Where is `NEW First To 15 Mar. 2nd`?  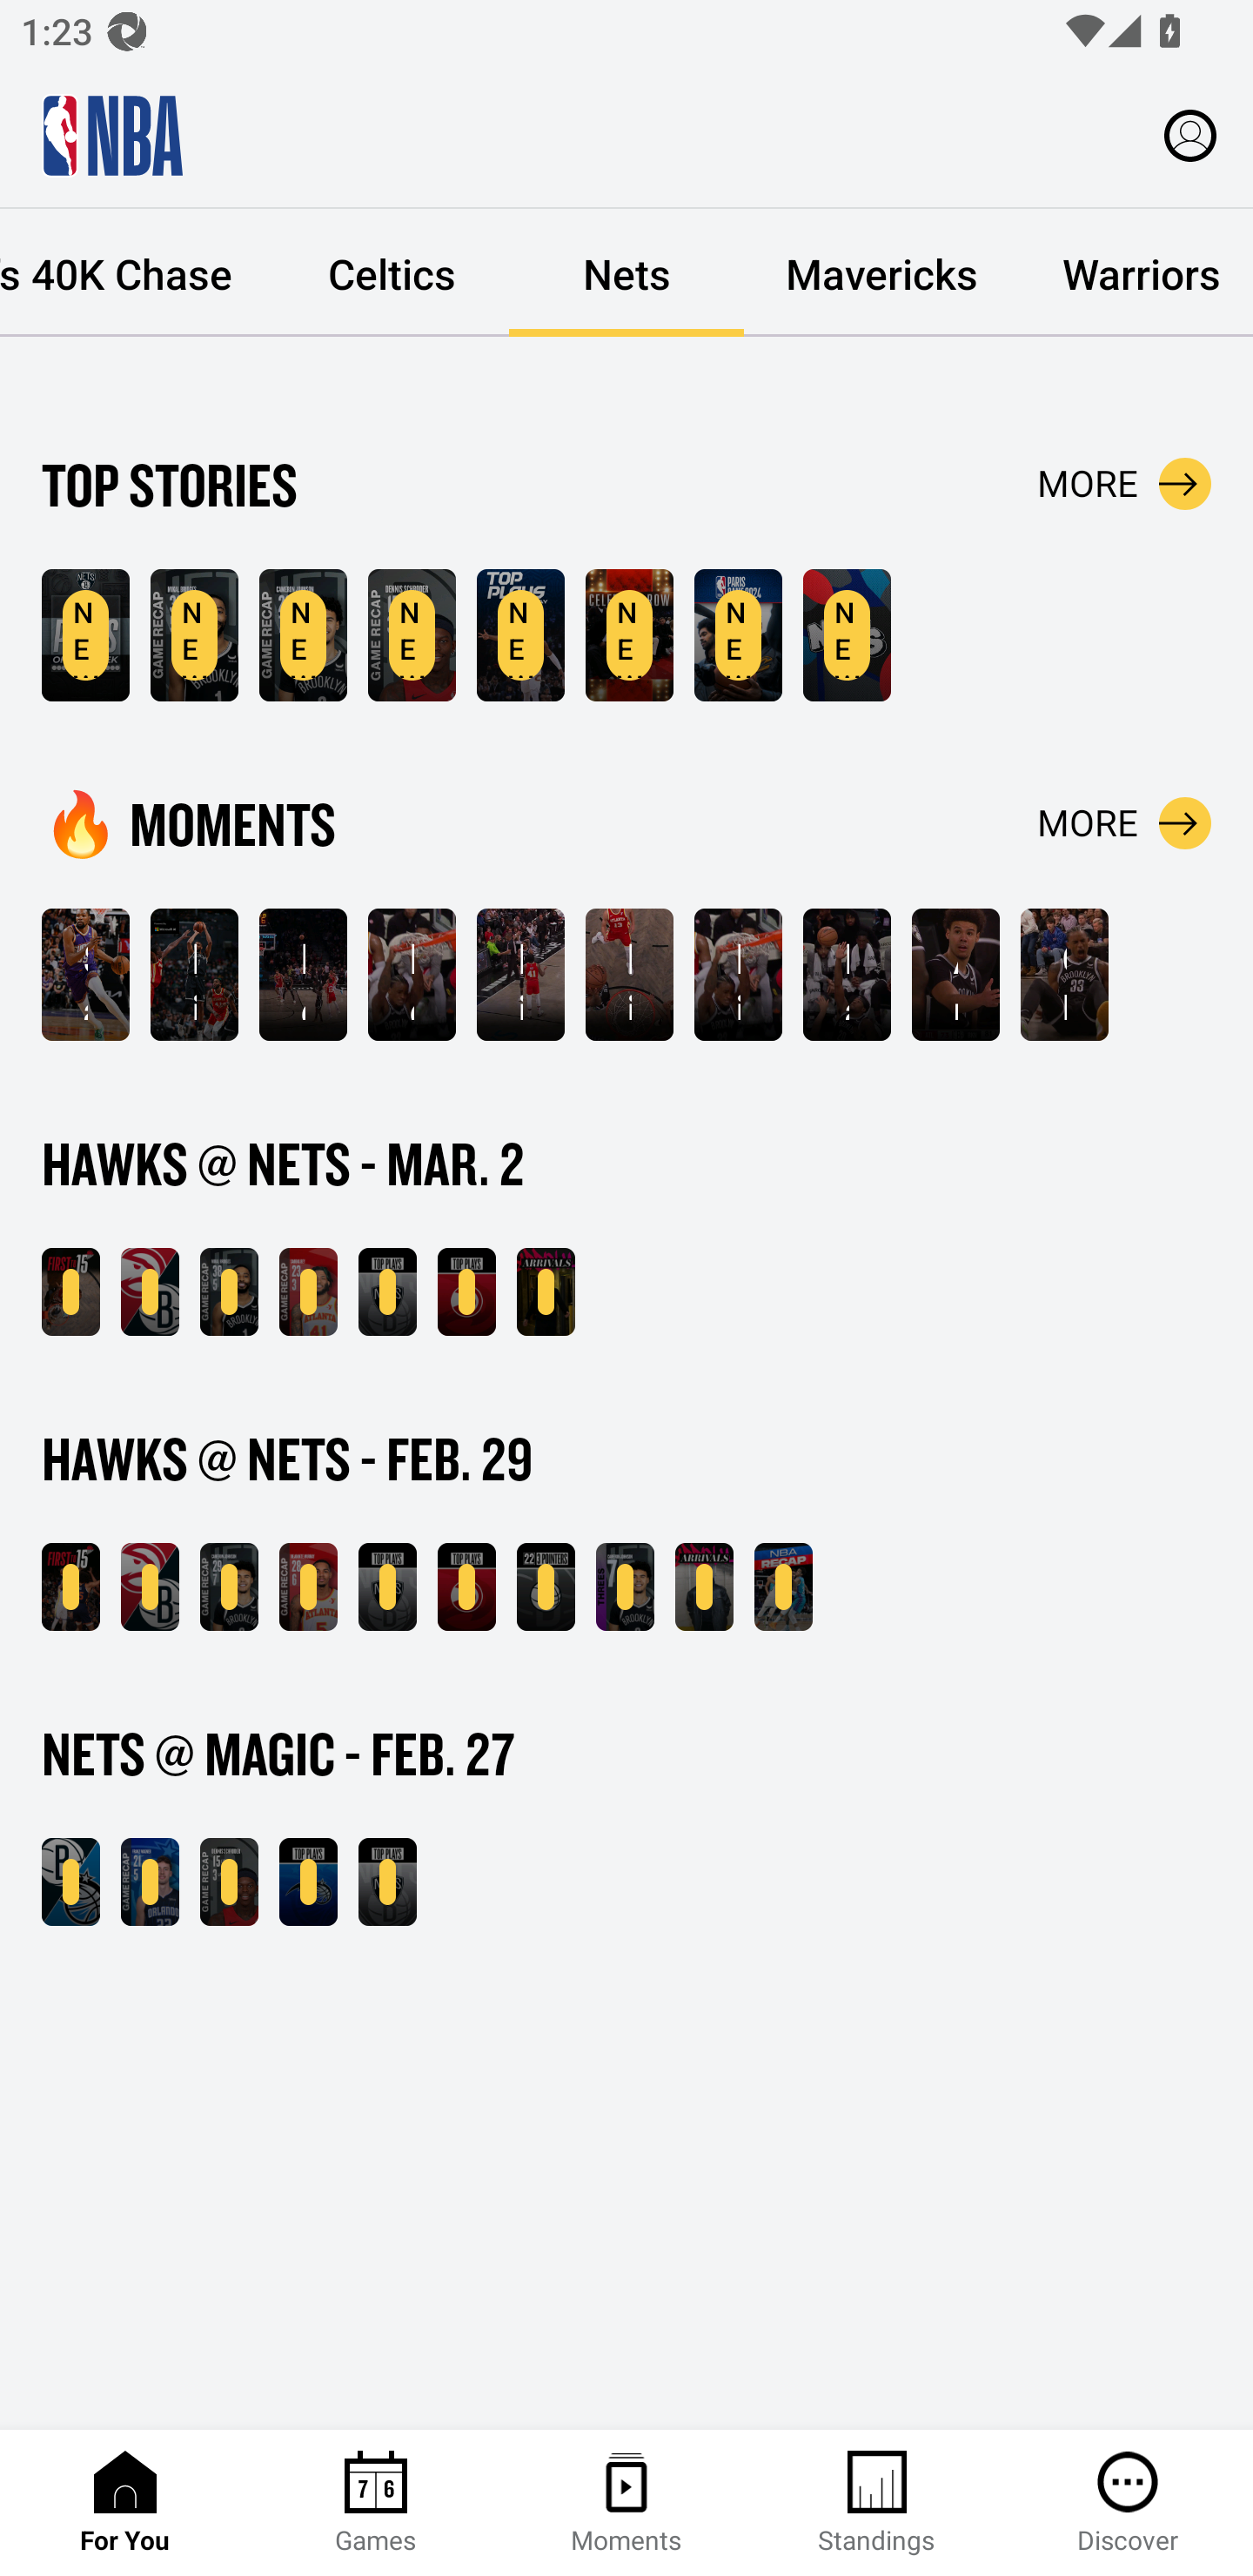
NEW First To 15 Mar. 2nd is located at coordinates (70, 1291).